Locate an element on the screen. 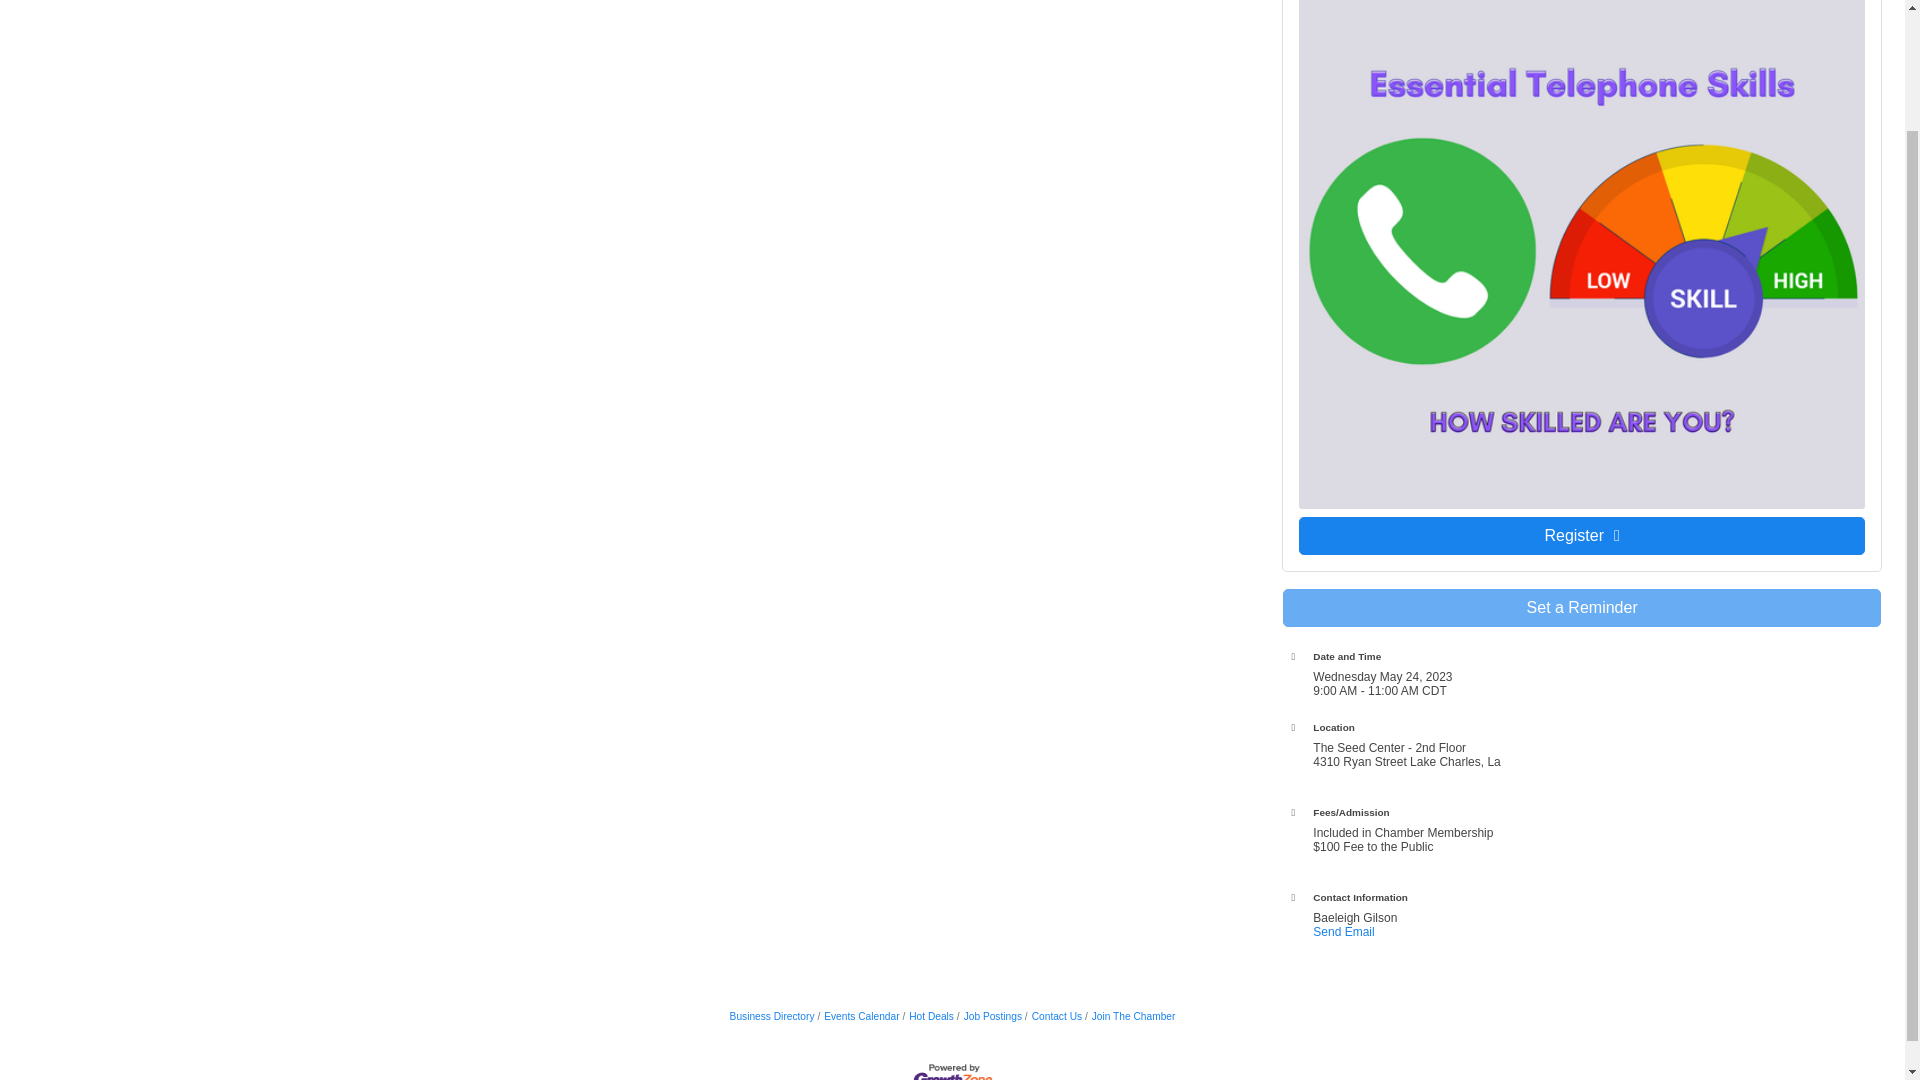 Image resolution: width=1920 pixels, height=1080 pixels. Hot Deals is located at coordinates (928, 1016).